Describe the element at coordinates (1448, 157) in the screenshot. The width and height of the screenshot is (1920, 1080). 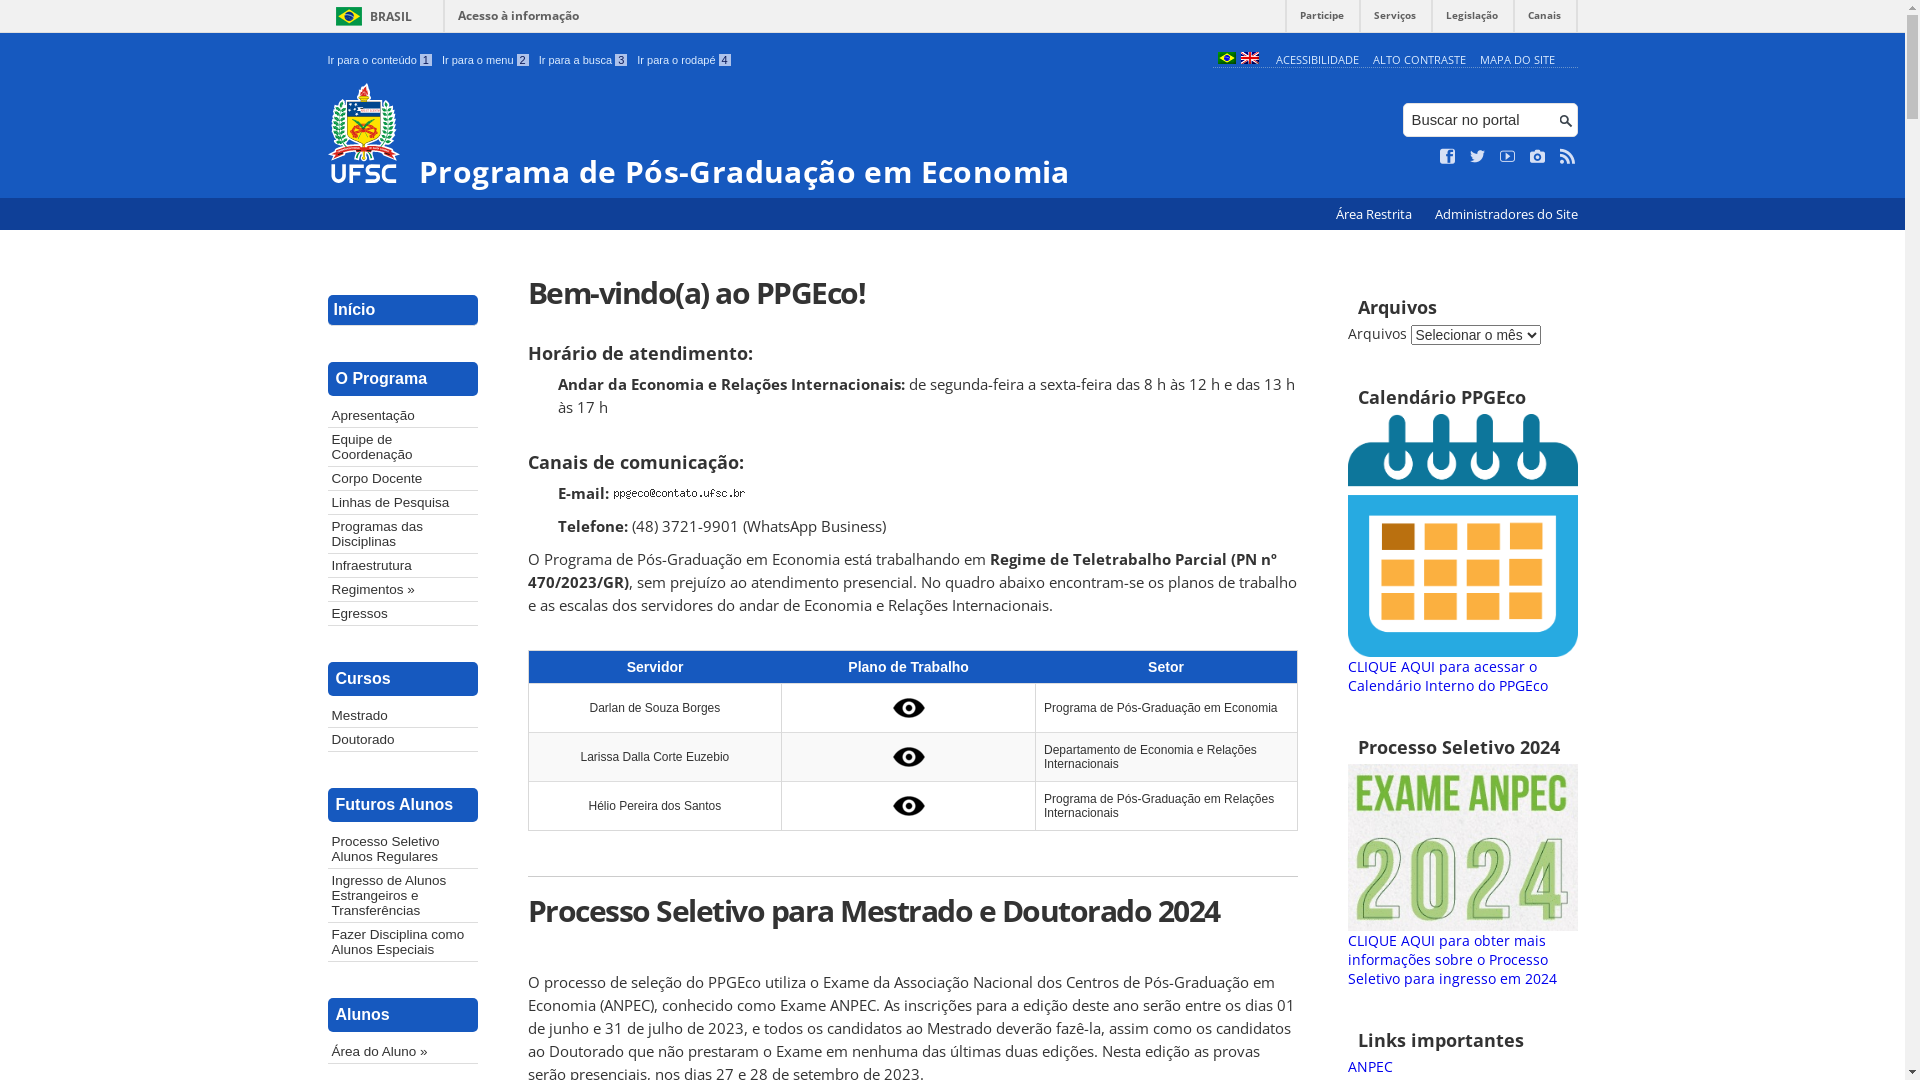
I see `Curta no Facebook` at that location.